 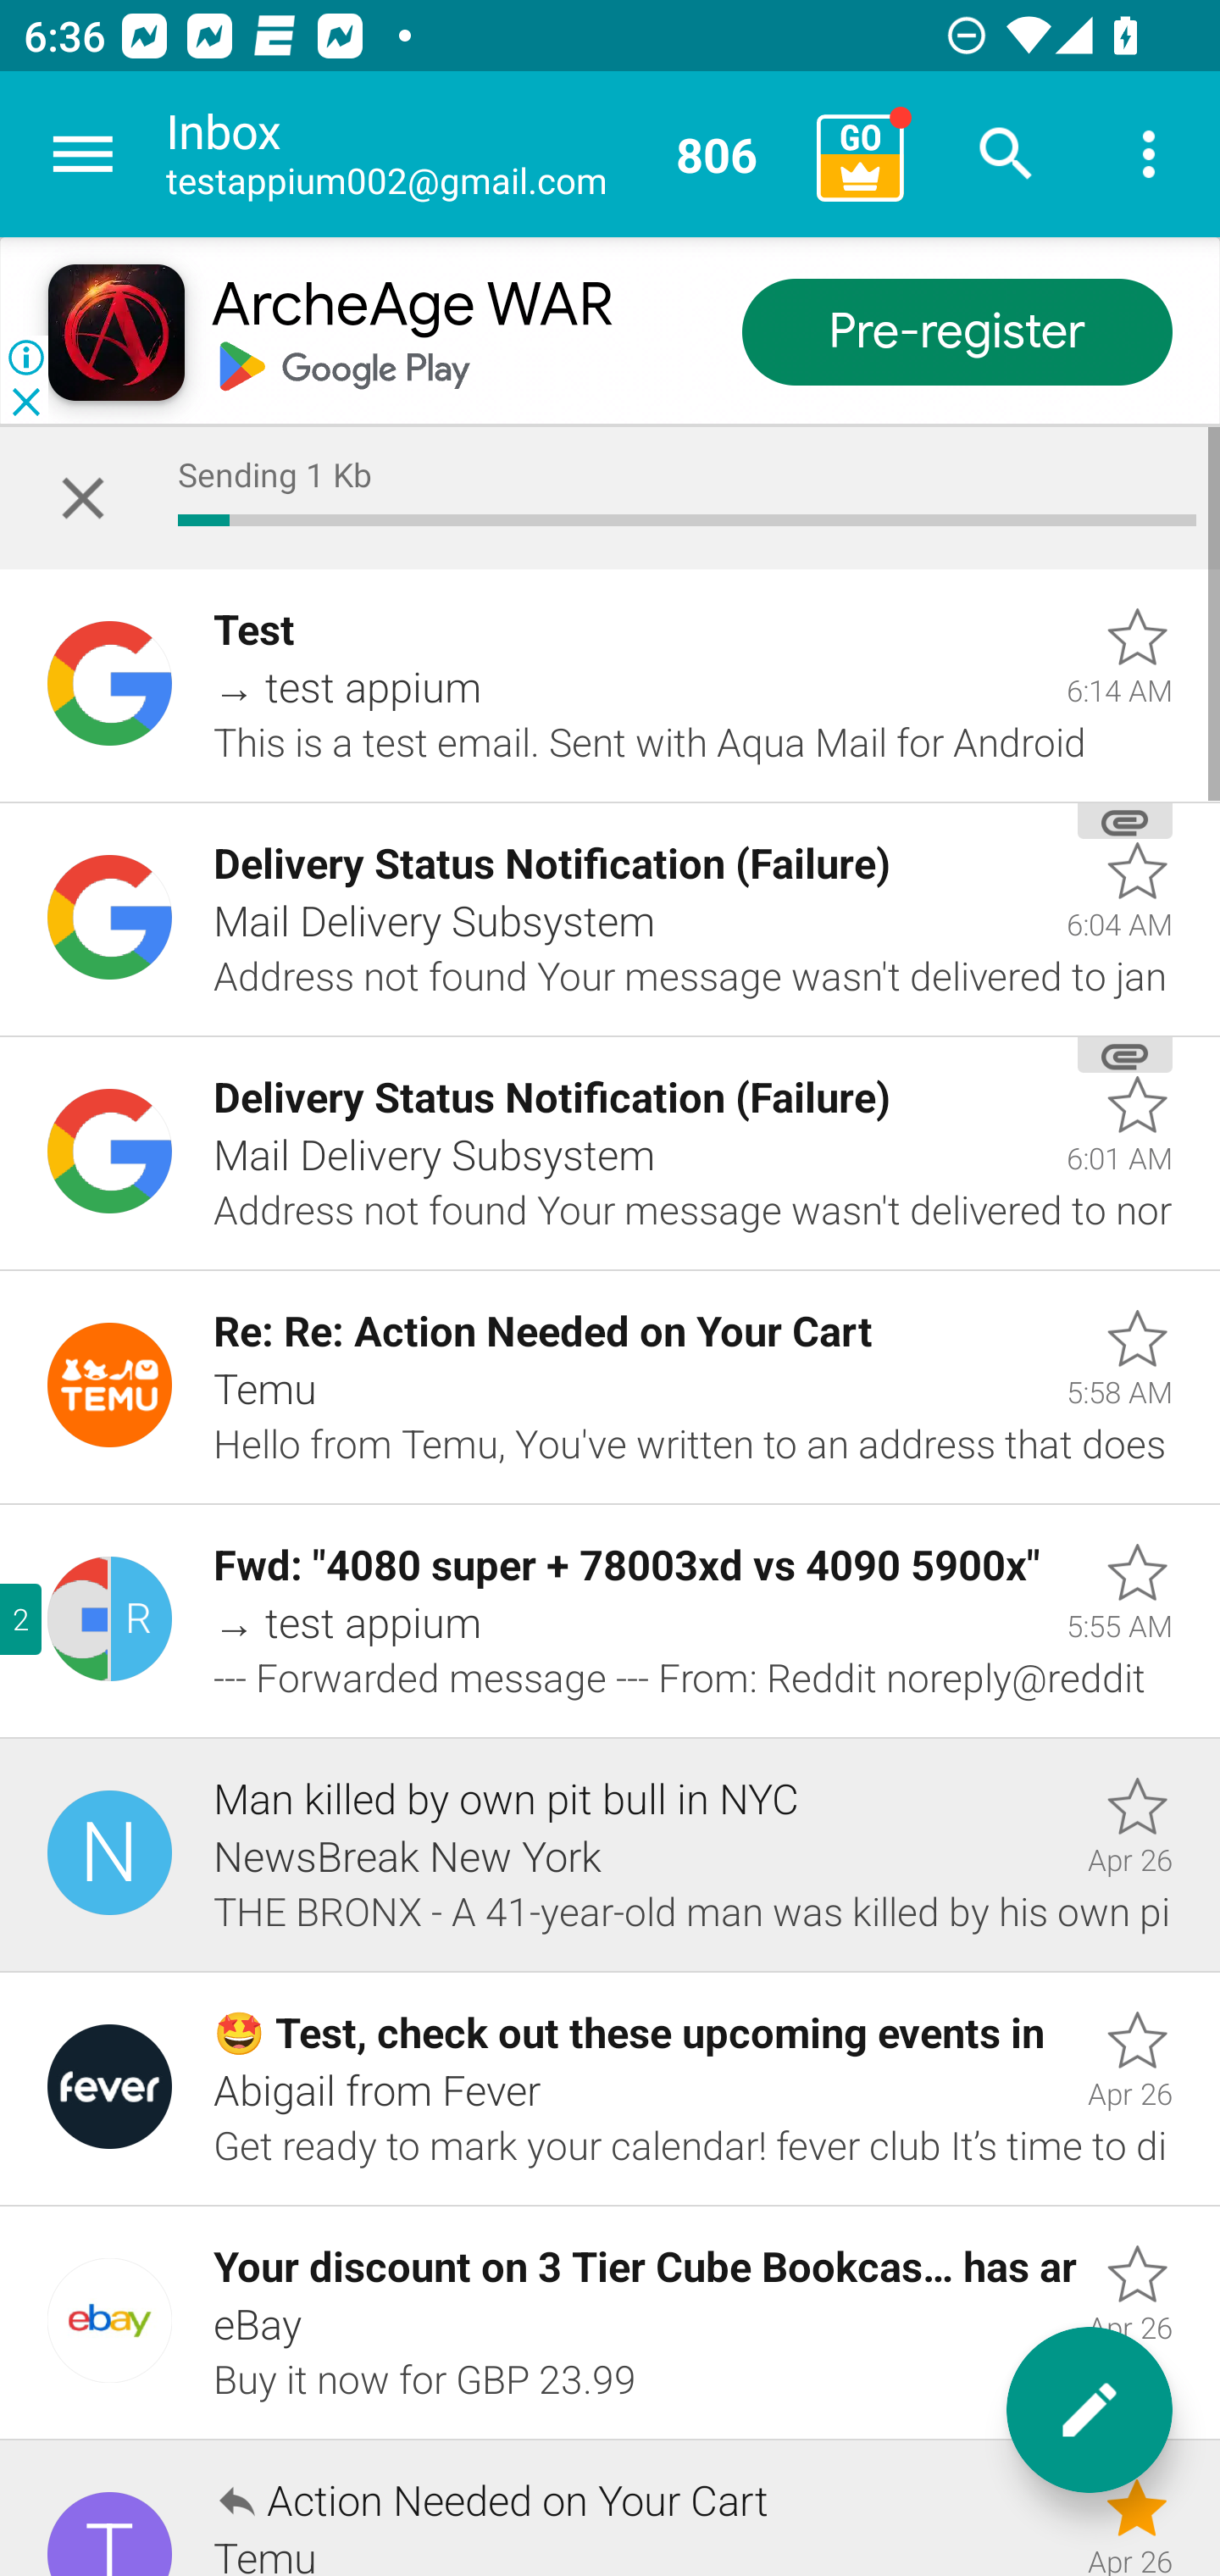 I want to click on Inbox testappium002@gmail.com 806, so click(x=480, y=154).